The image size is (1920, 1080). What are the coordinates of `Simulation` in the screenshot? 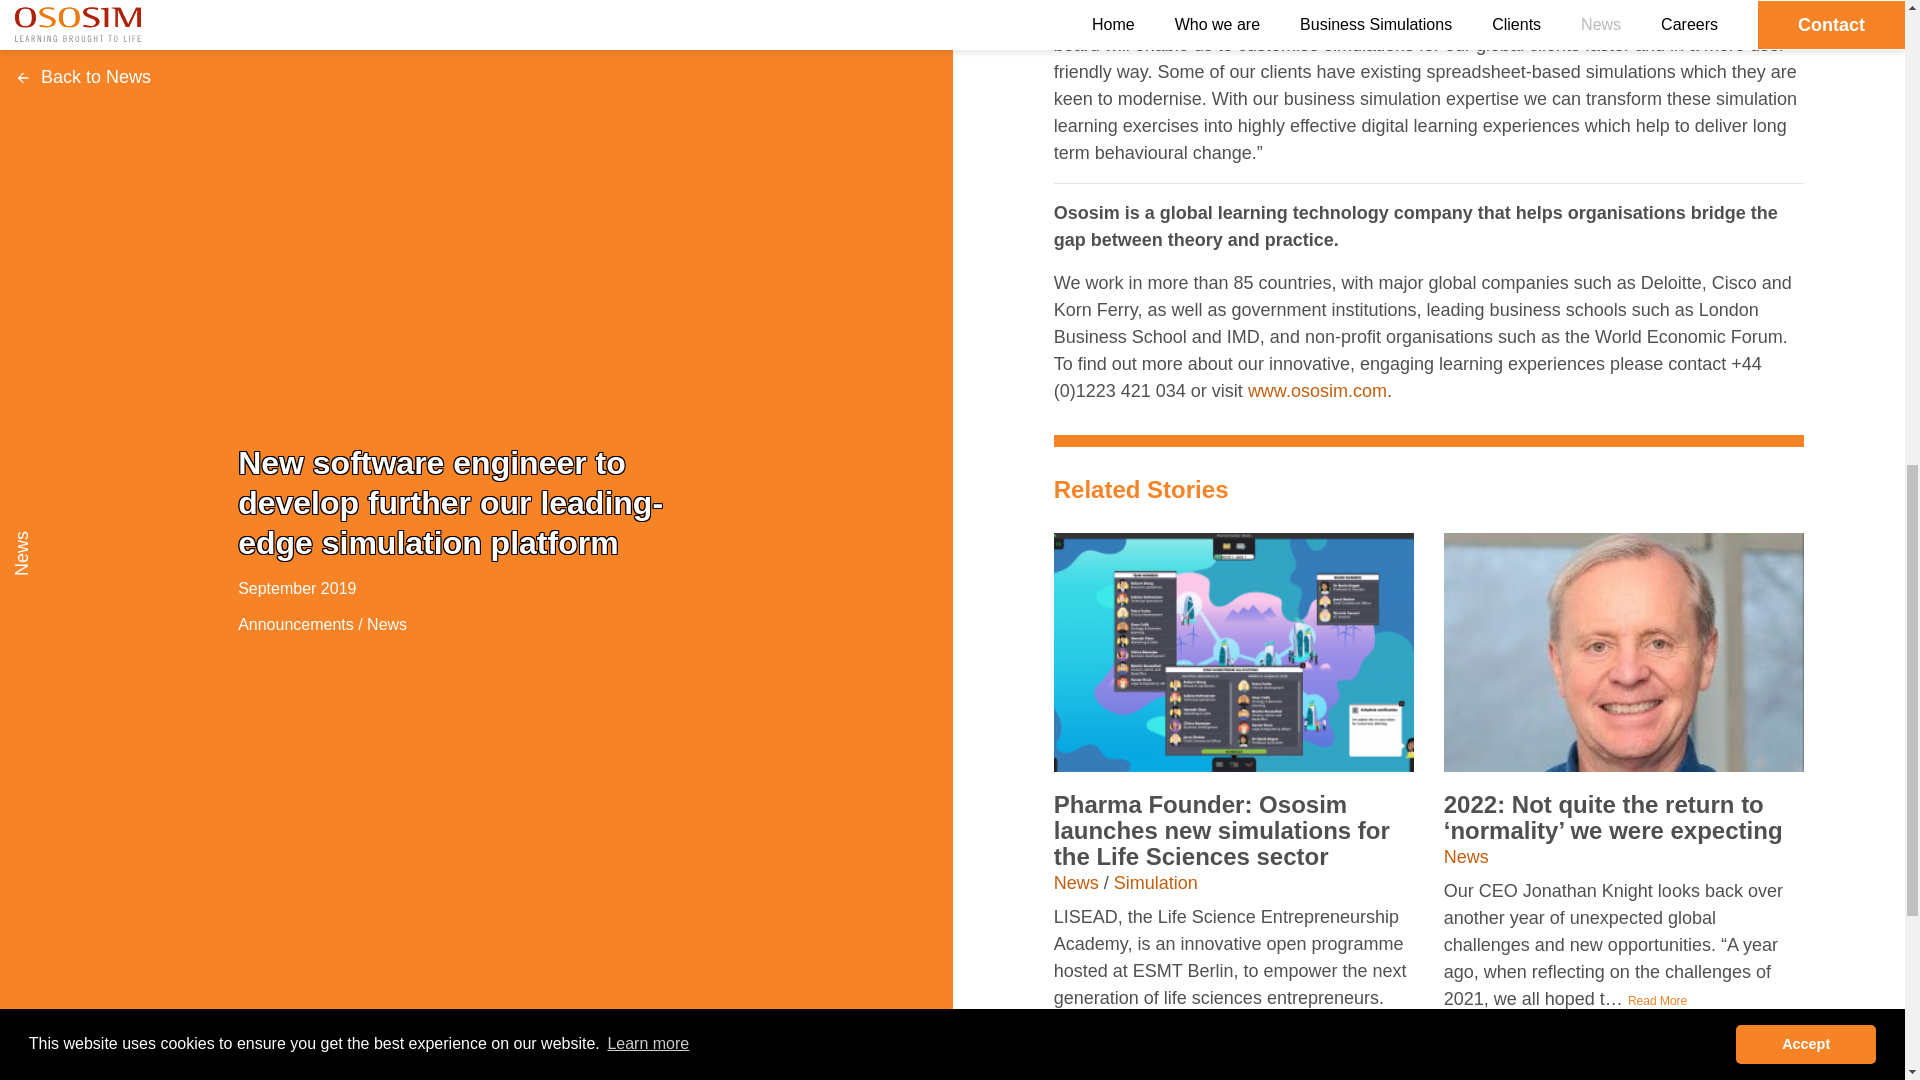 It's located at (1156, 882).